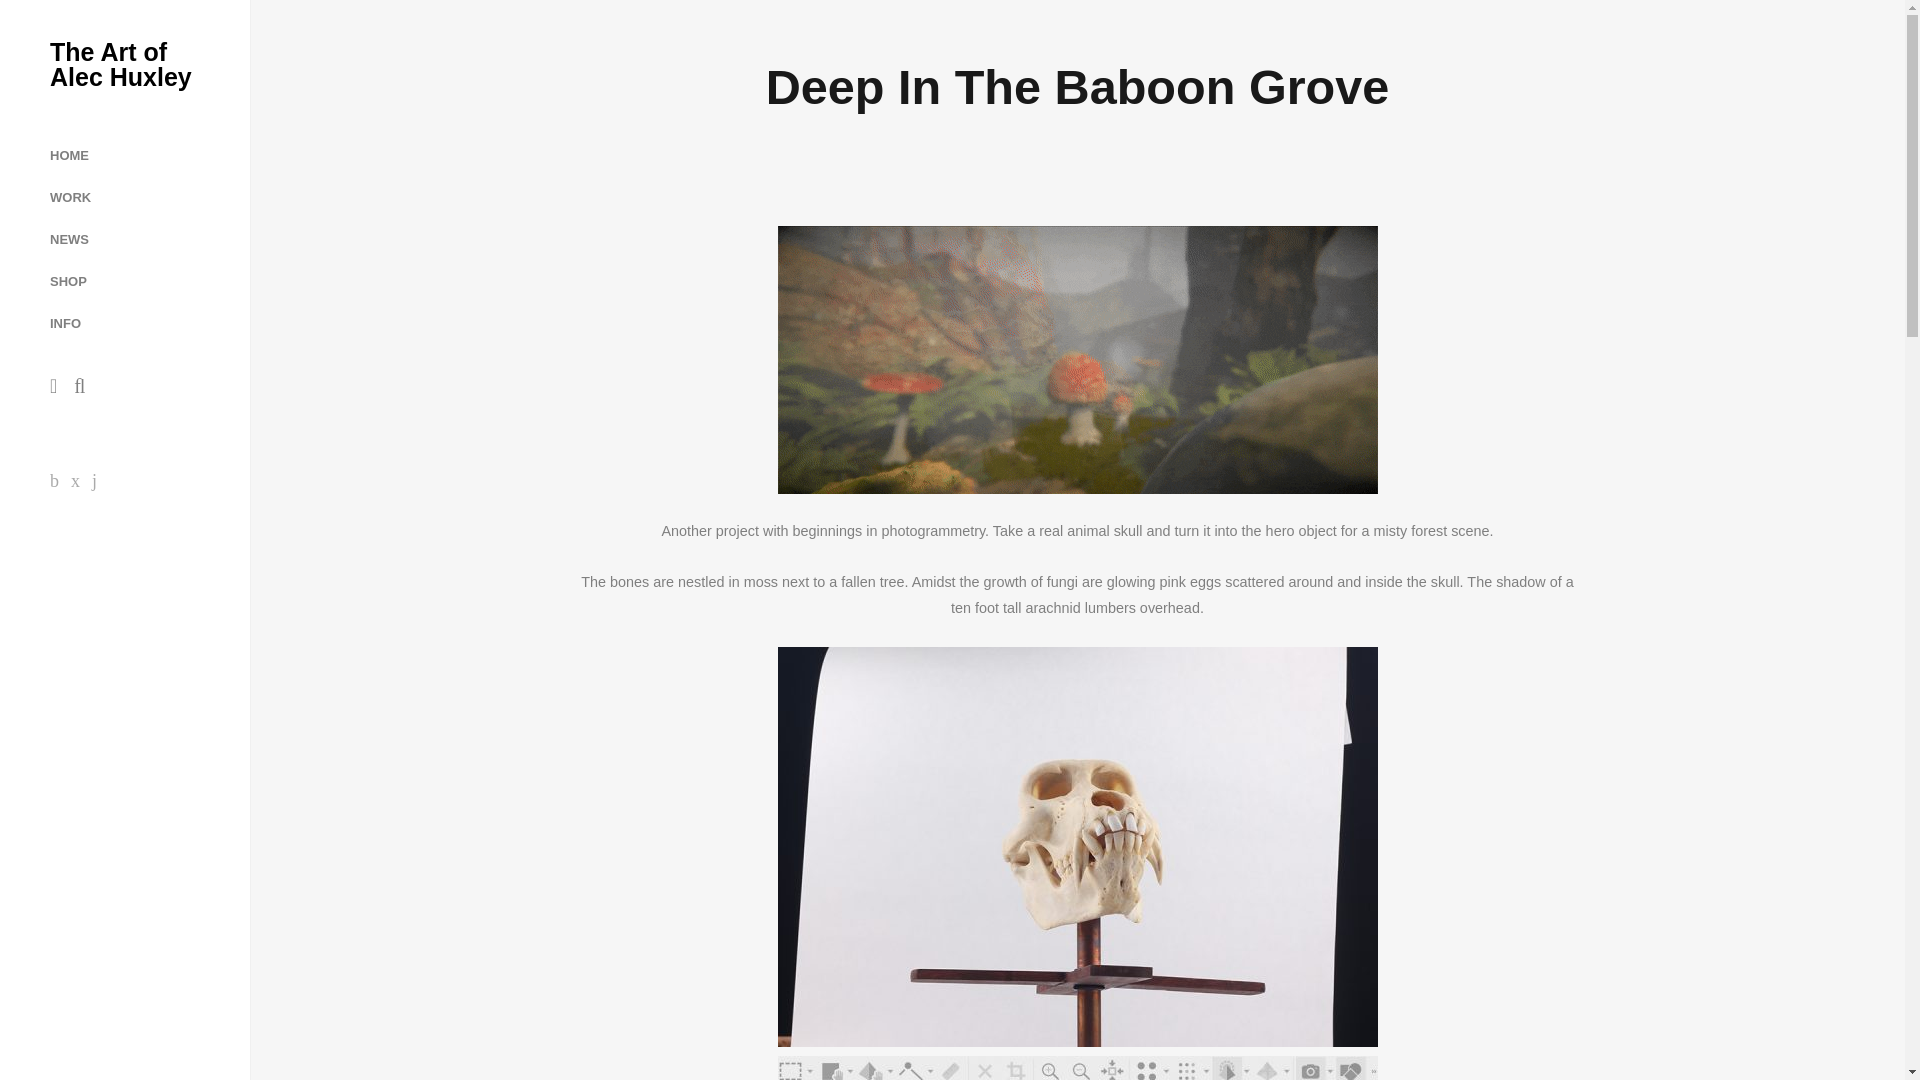 The height and width of the screenshot is (1080, 1920). I want to click on The Art of Alec Huxley, so click(124, 64).